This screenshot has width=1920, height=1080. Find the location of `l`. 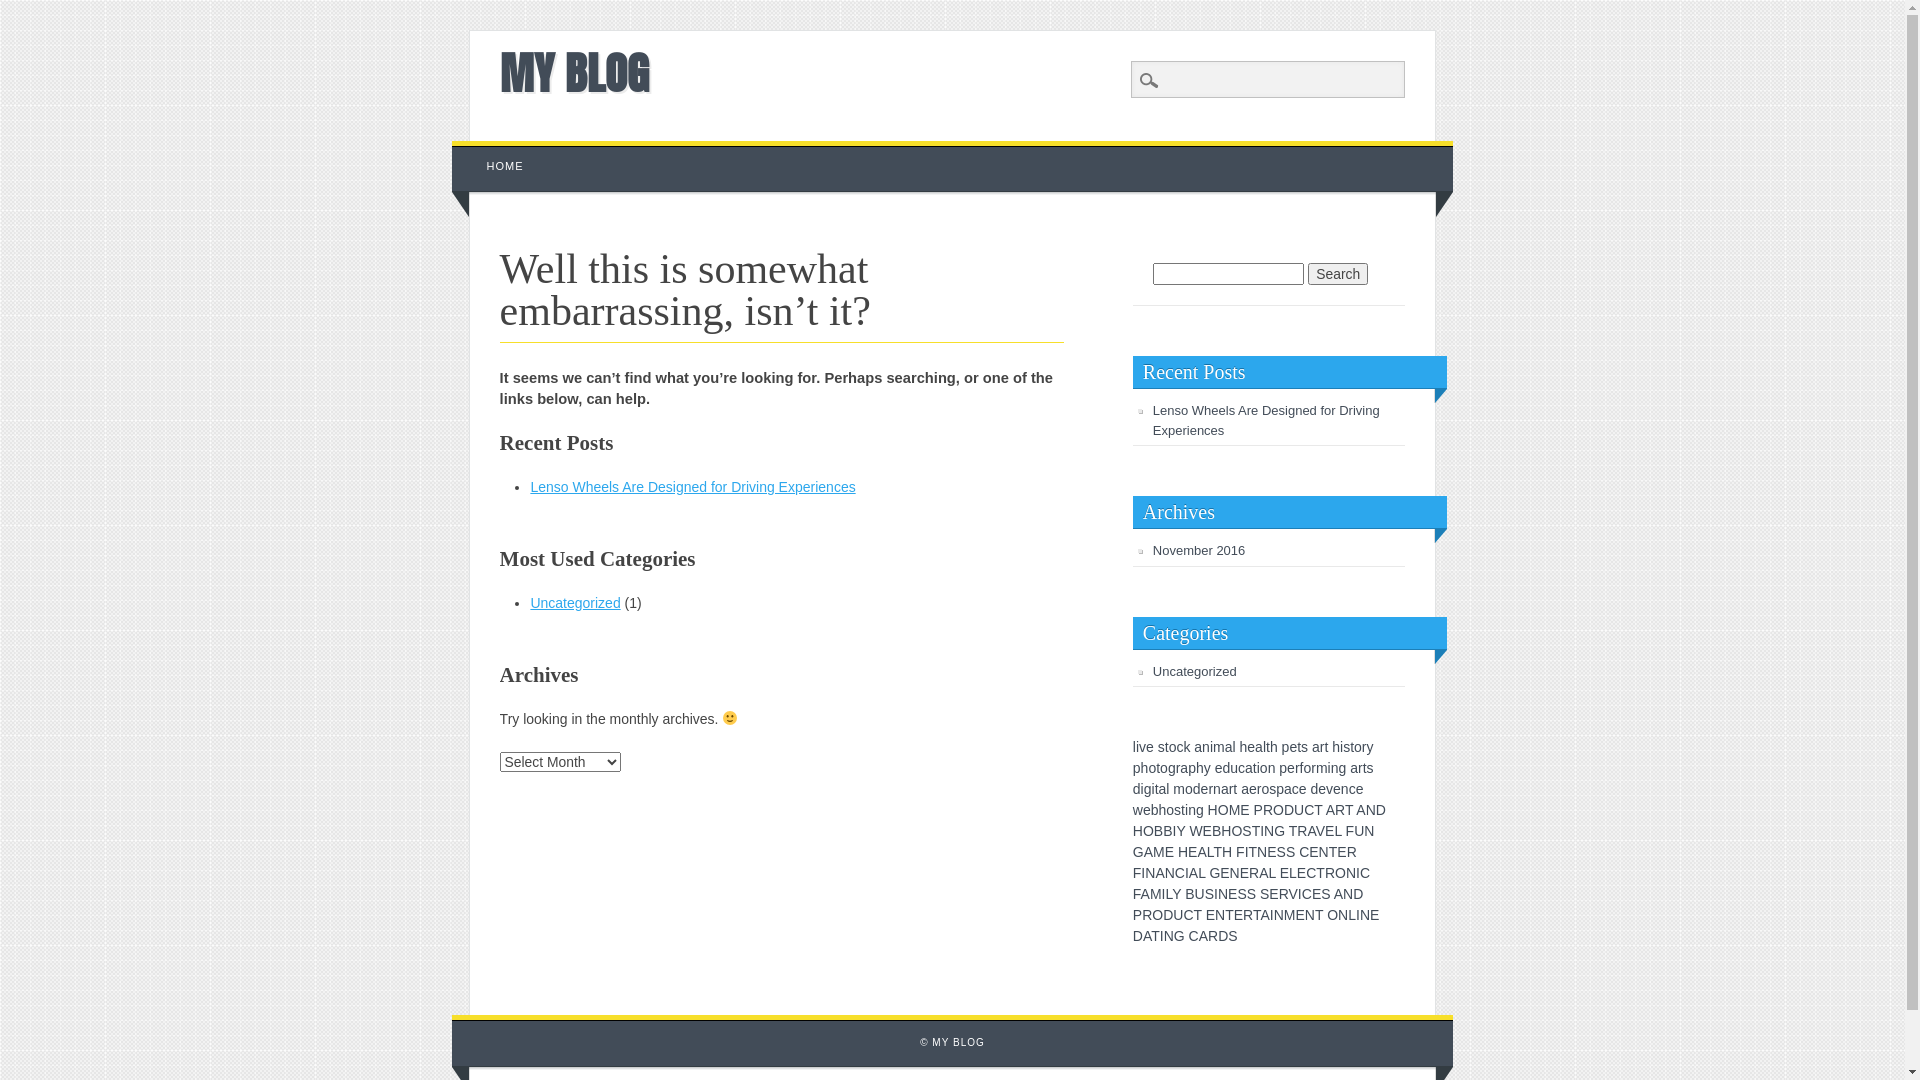

l is located at coordinates (1168, 789).